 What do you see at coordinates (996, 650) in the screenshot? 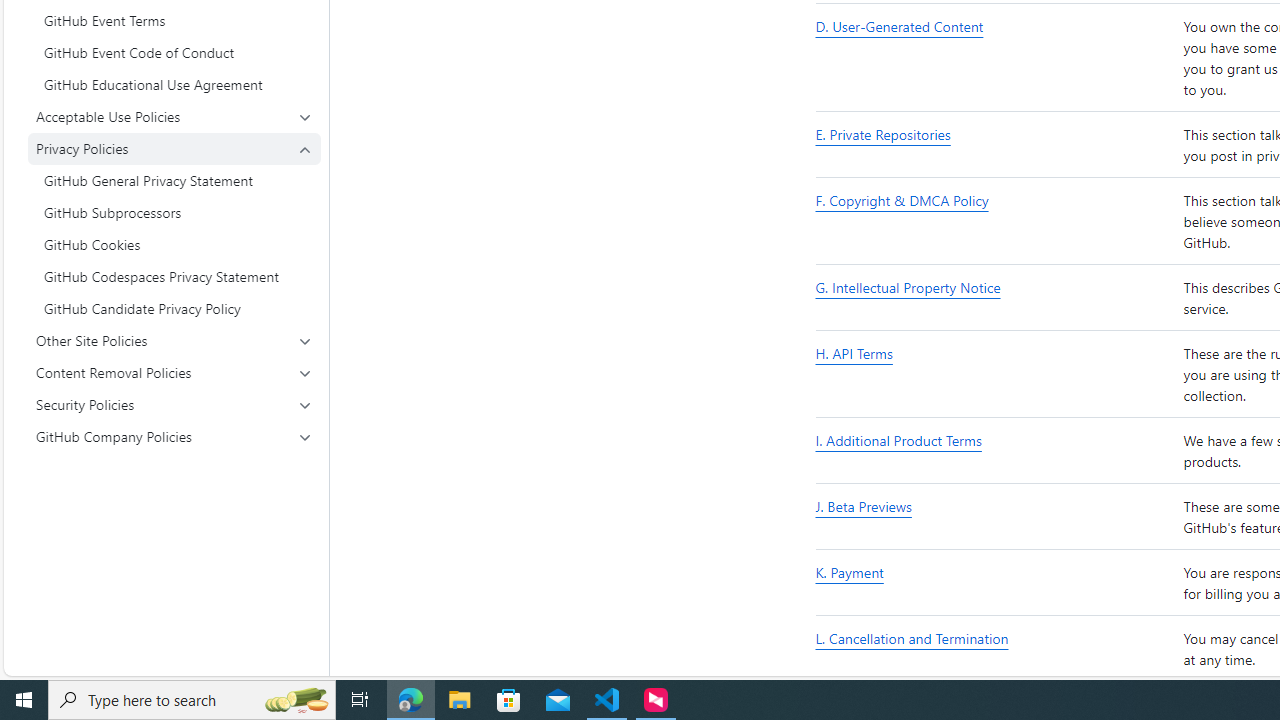
I see `L. Cancellation and Termination` at bounding box center [996, 650].